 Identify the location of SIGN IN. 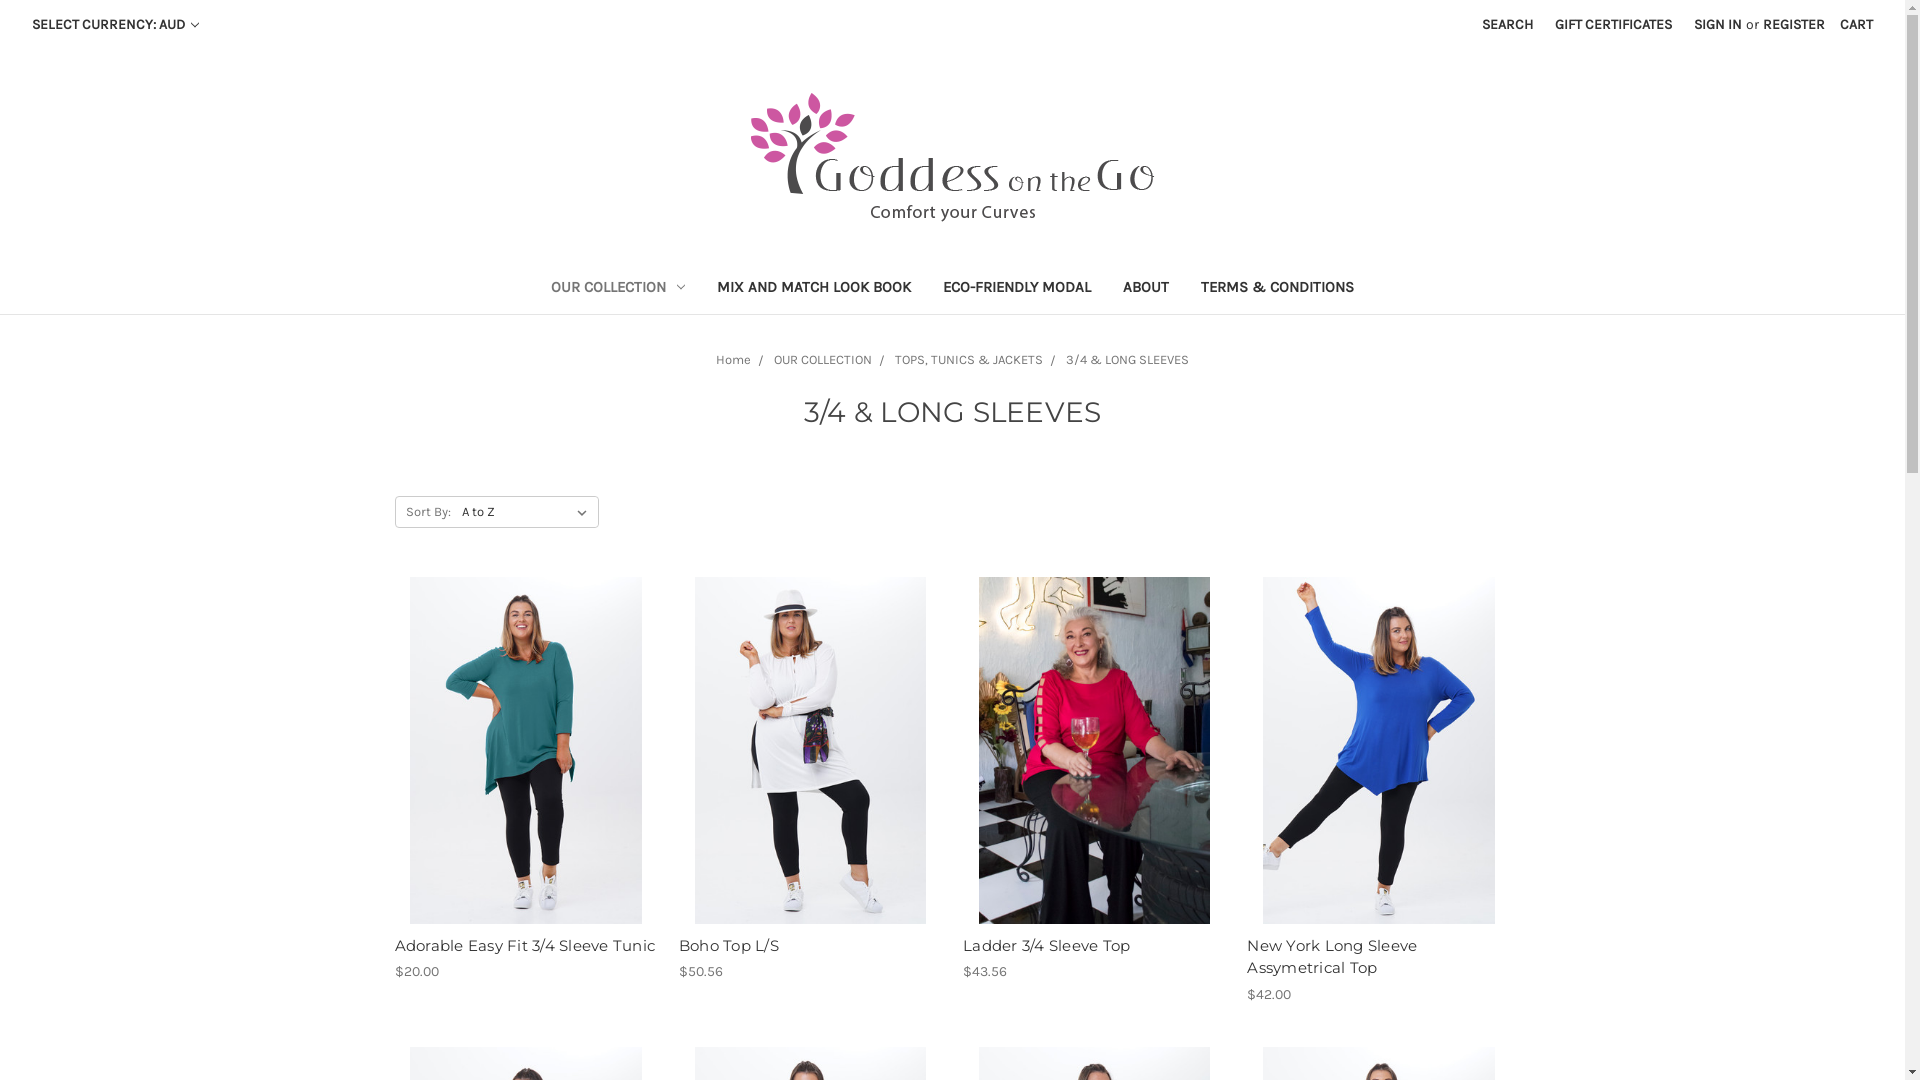
(1718, 24).